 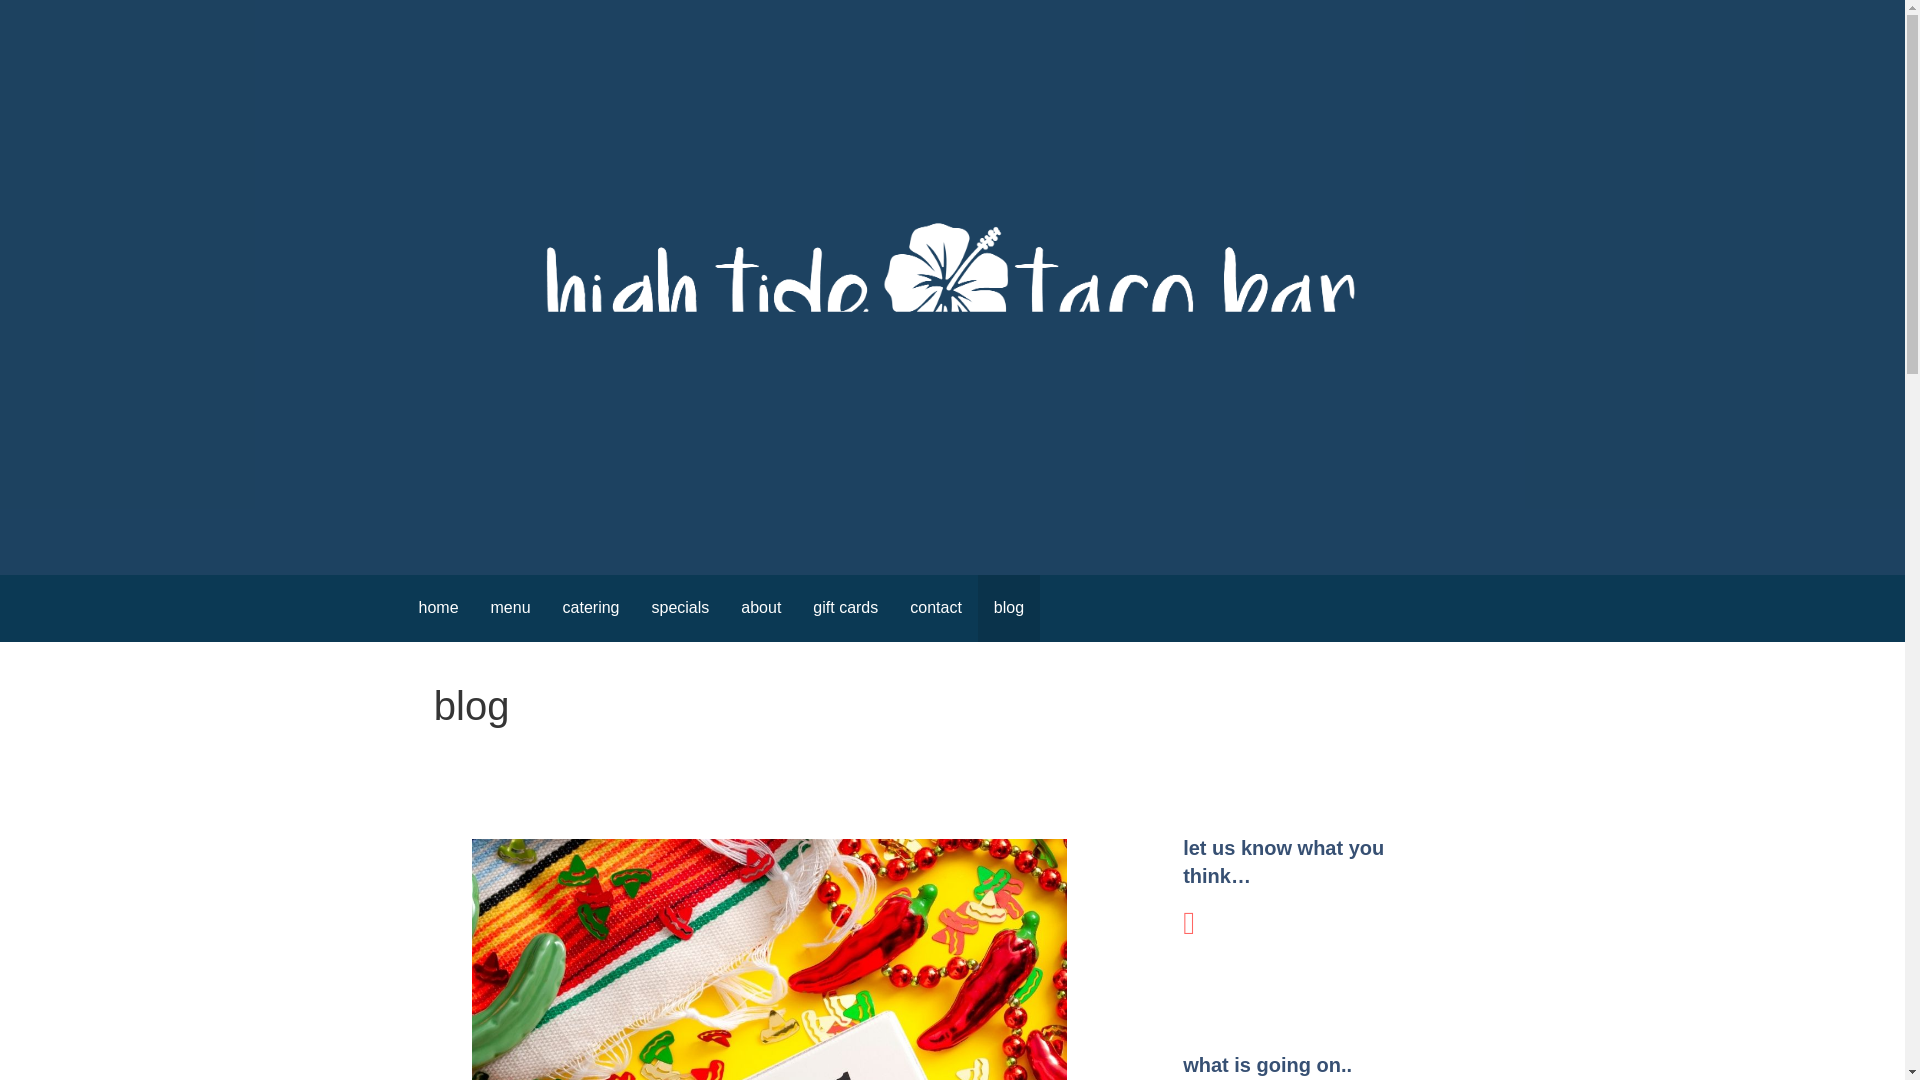 I want to click on menu, so click(x=510, y=608).